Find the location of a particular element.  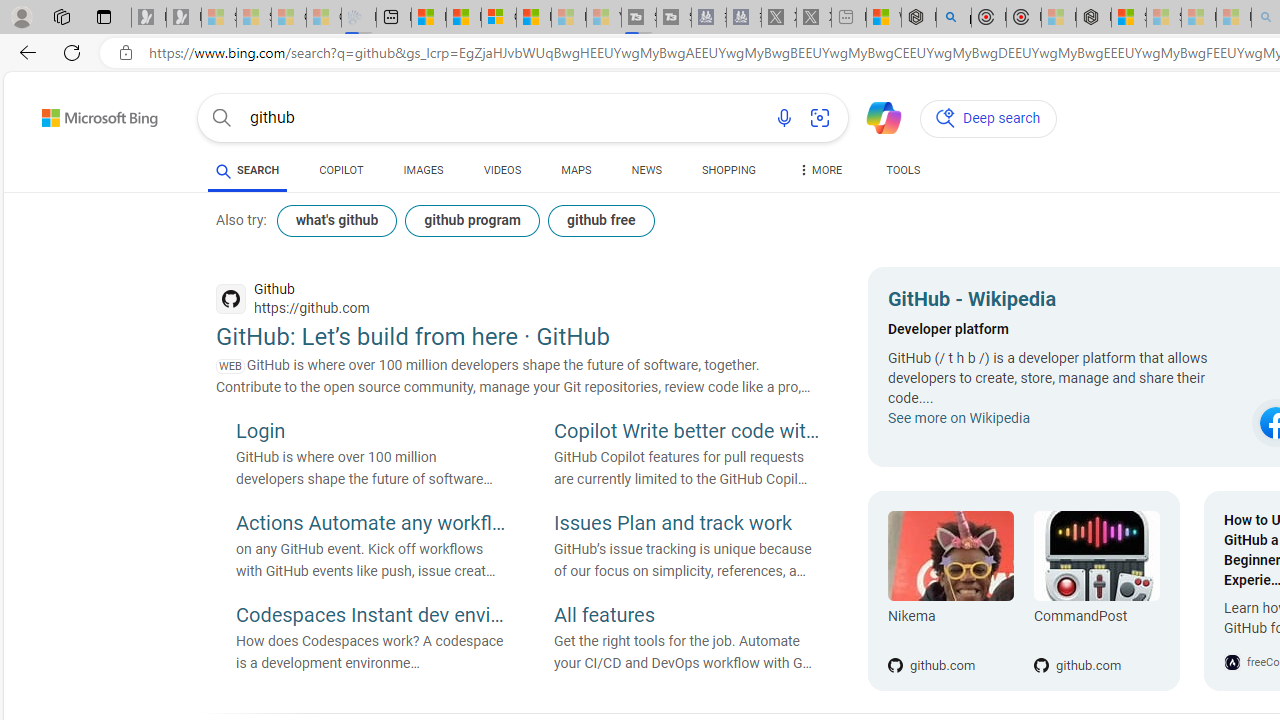

poe - Search is located at coordinates (954, 18).